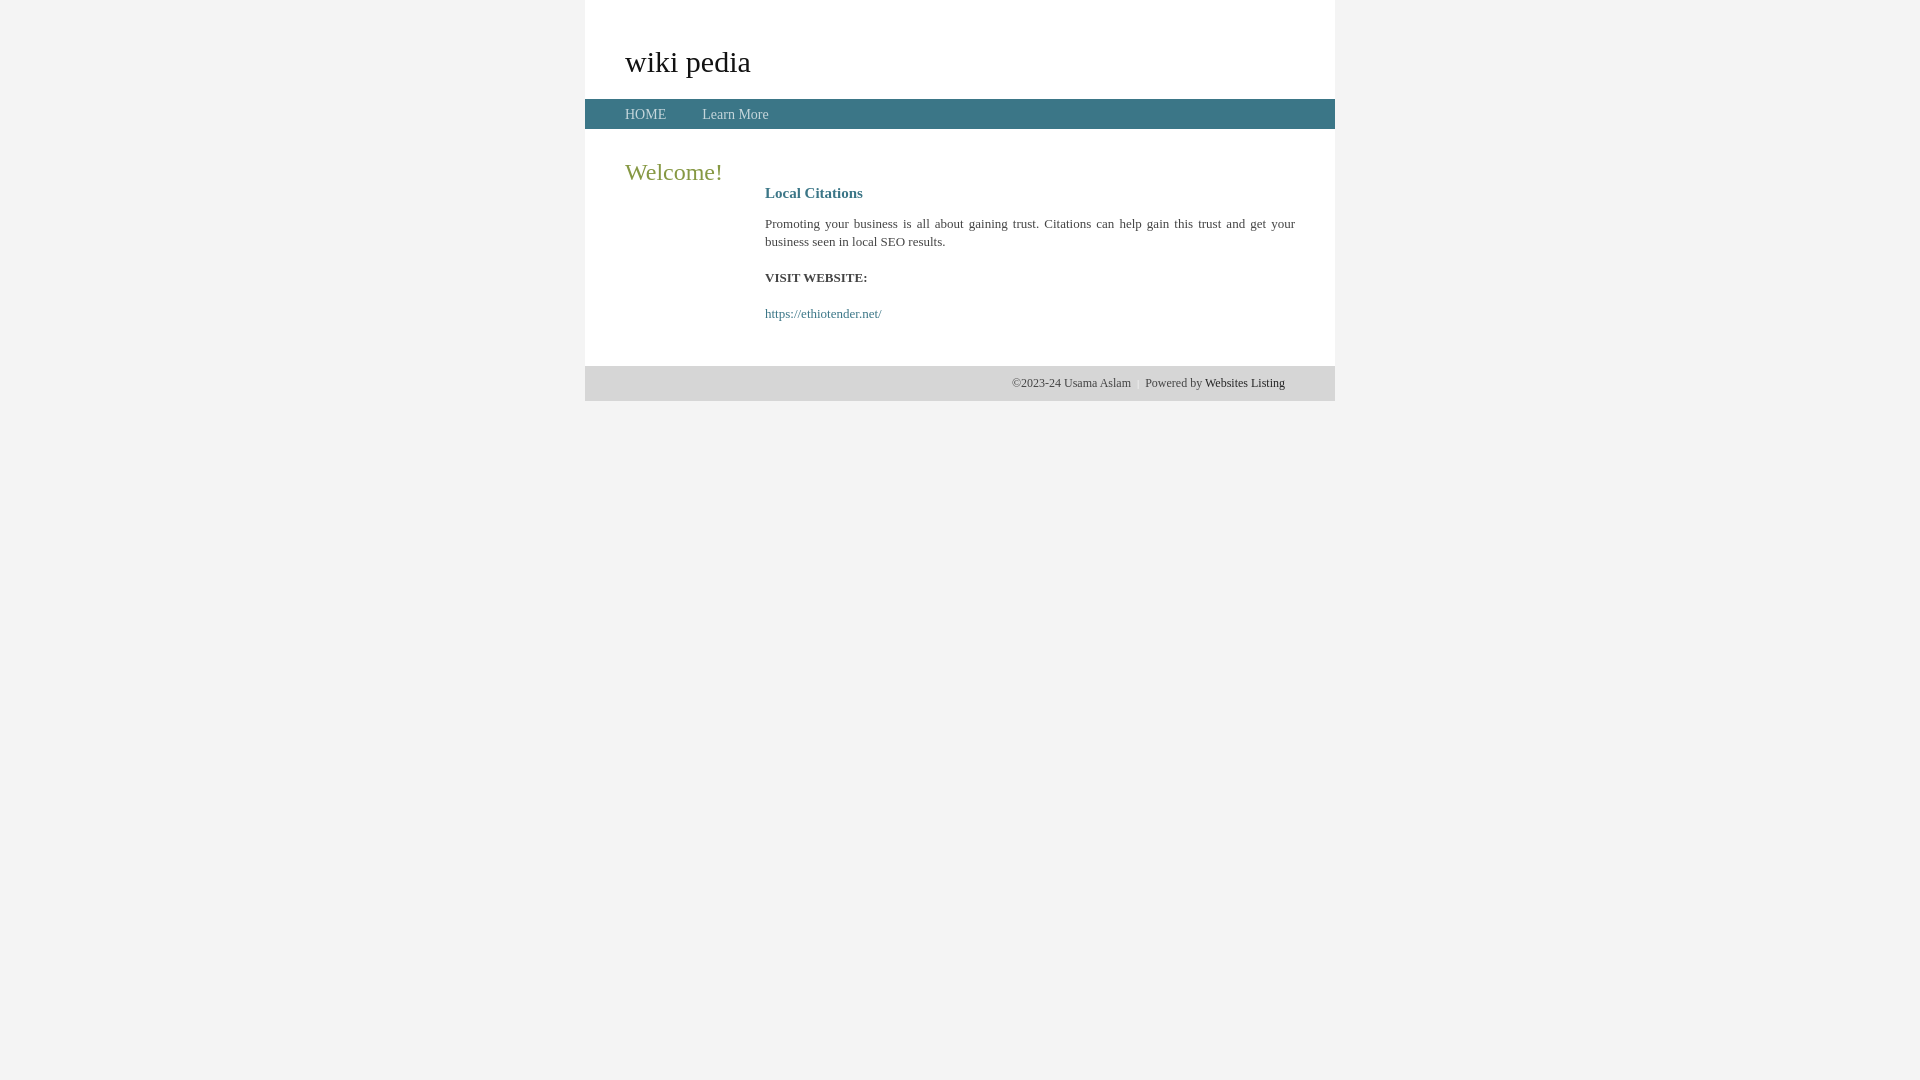 This screenshot has width=1920, height=1080. What do you see at coordinates (735, 114) in the screenshot?
I see `Learn More` at bounding box center [735, 114].